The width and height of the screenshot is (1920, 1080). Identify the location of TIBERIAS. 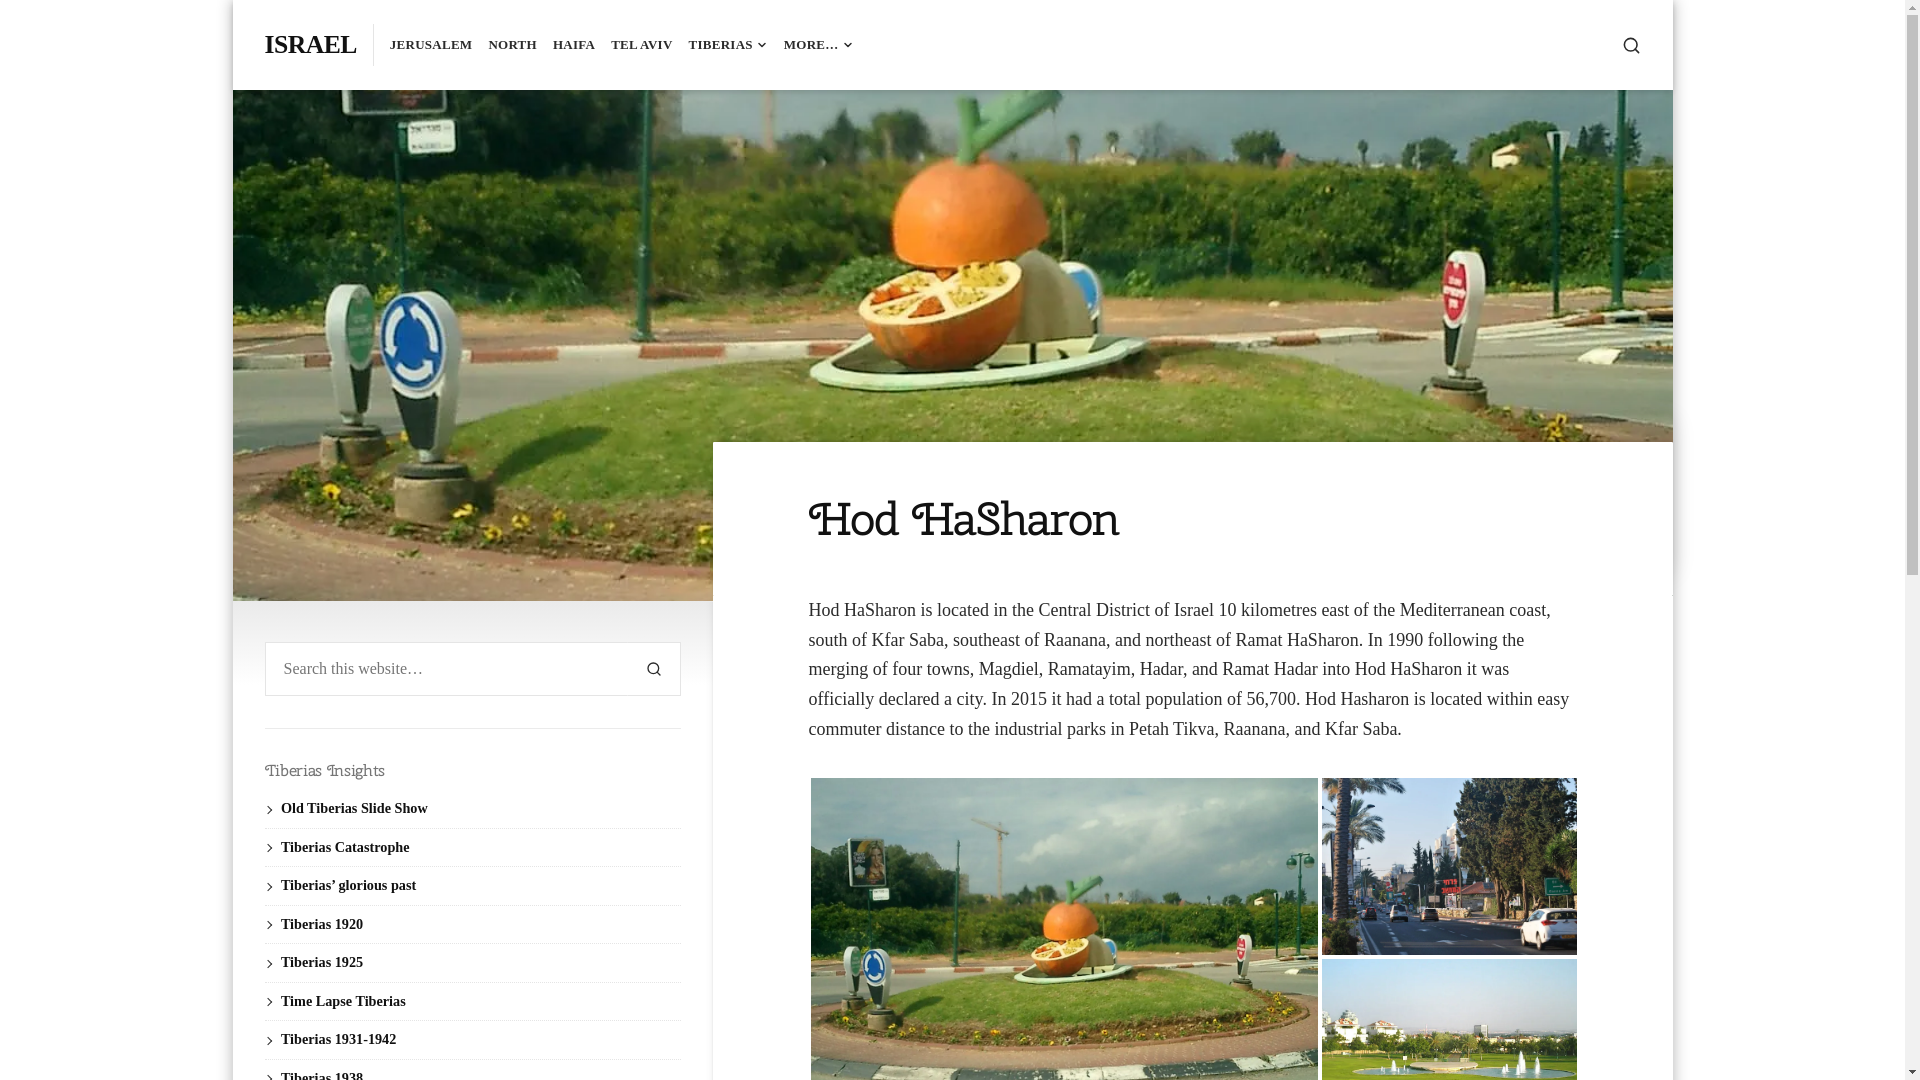
(728, 44).